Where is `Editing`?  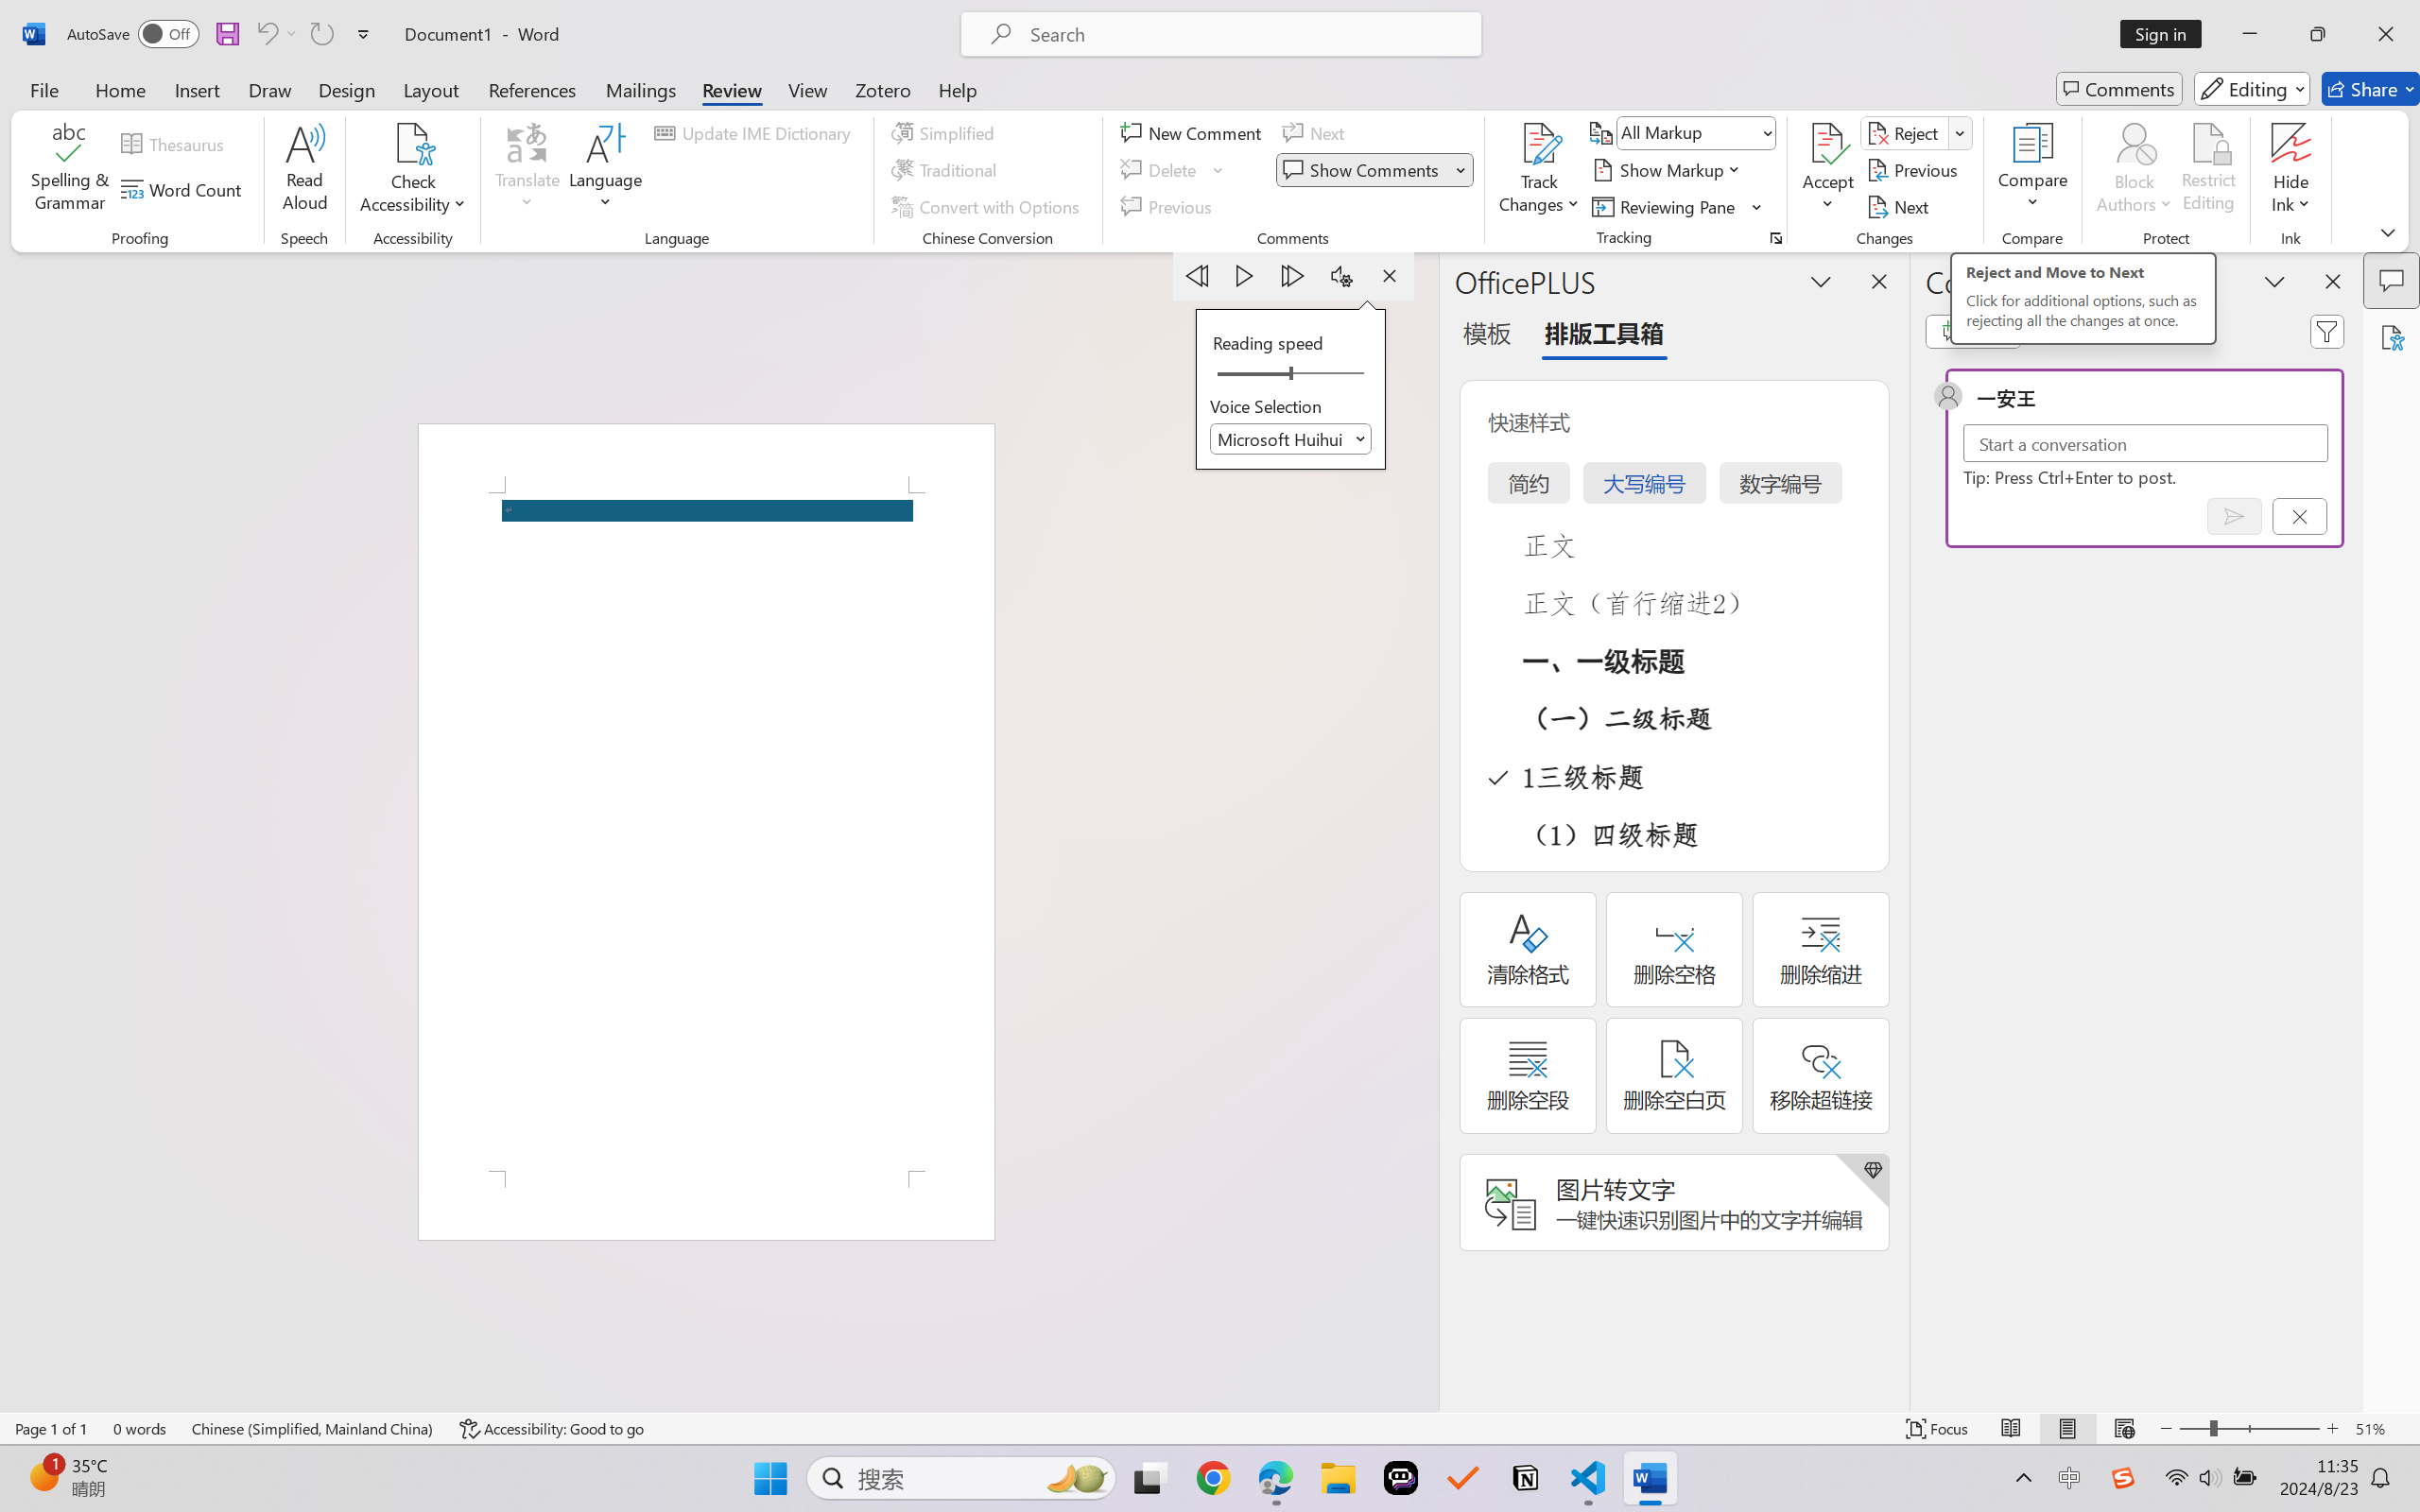
Editing is located at coordinates (2252, 89).